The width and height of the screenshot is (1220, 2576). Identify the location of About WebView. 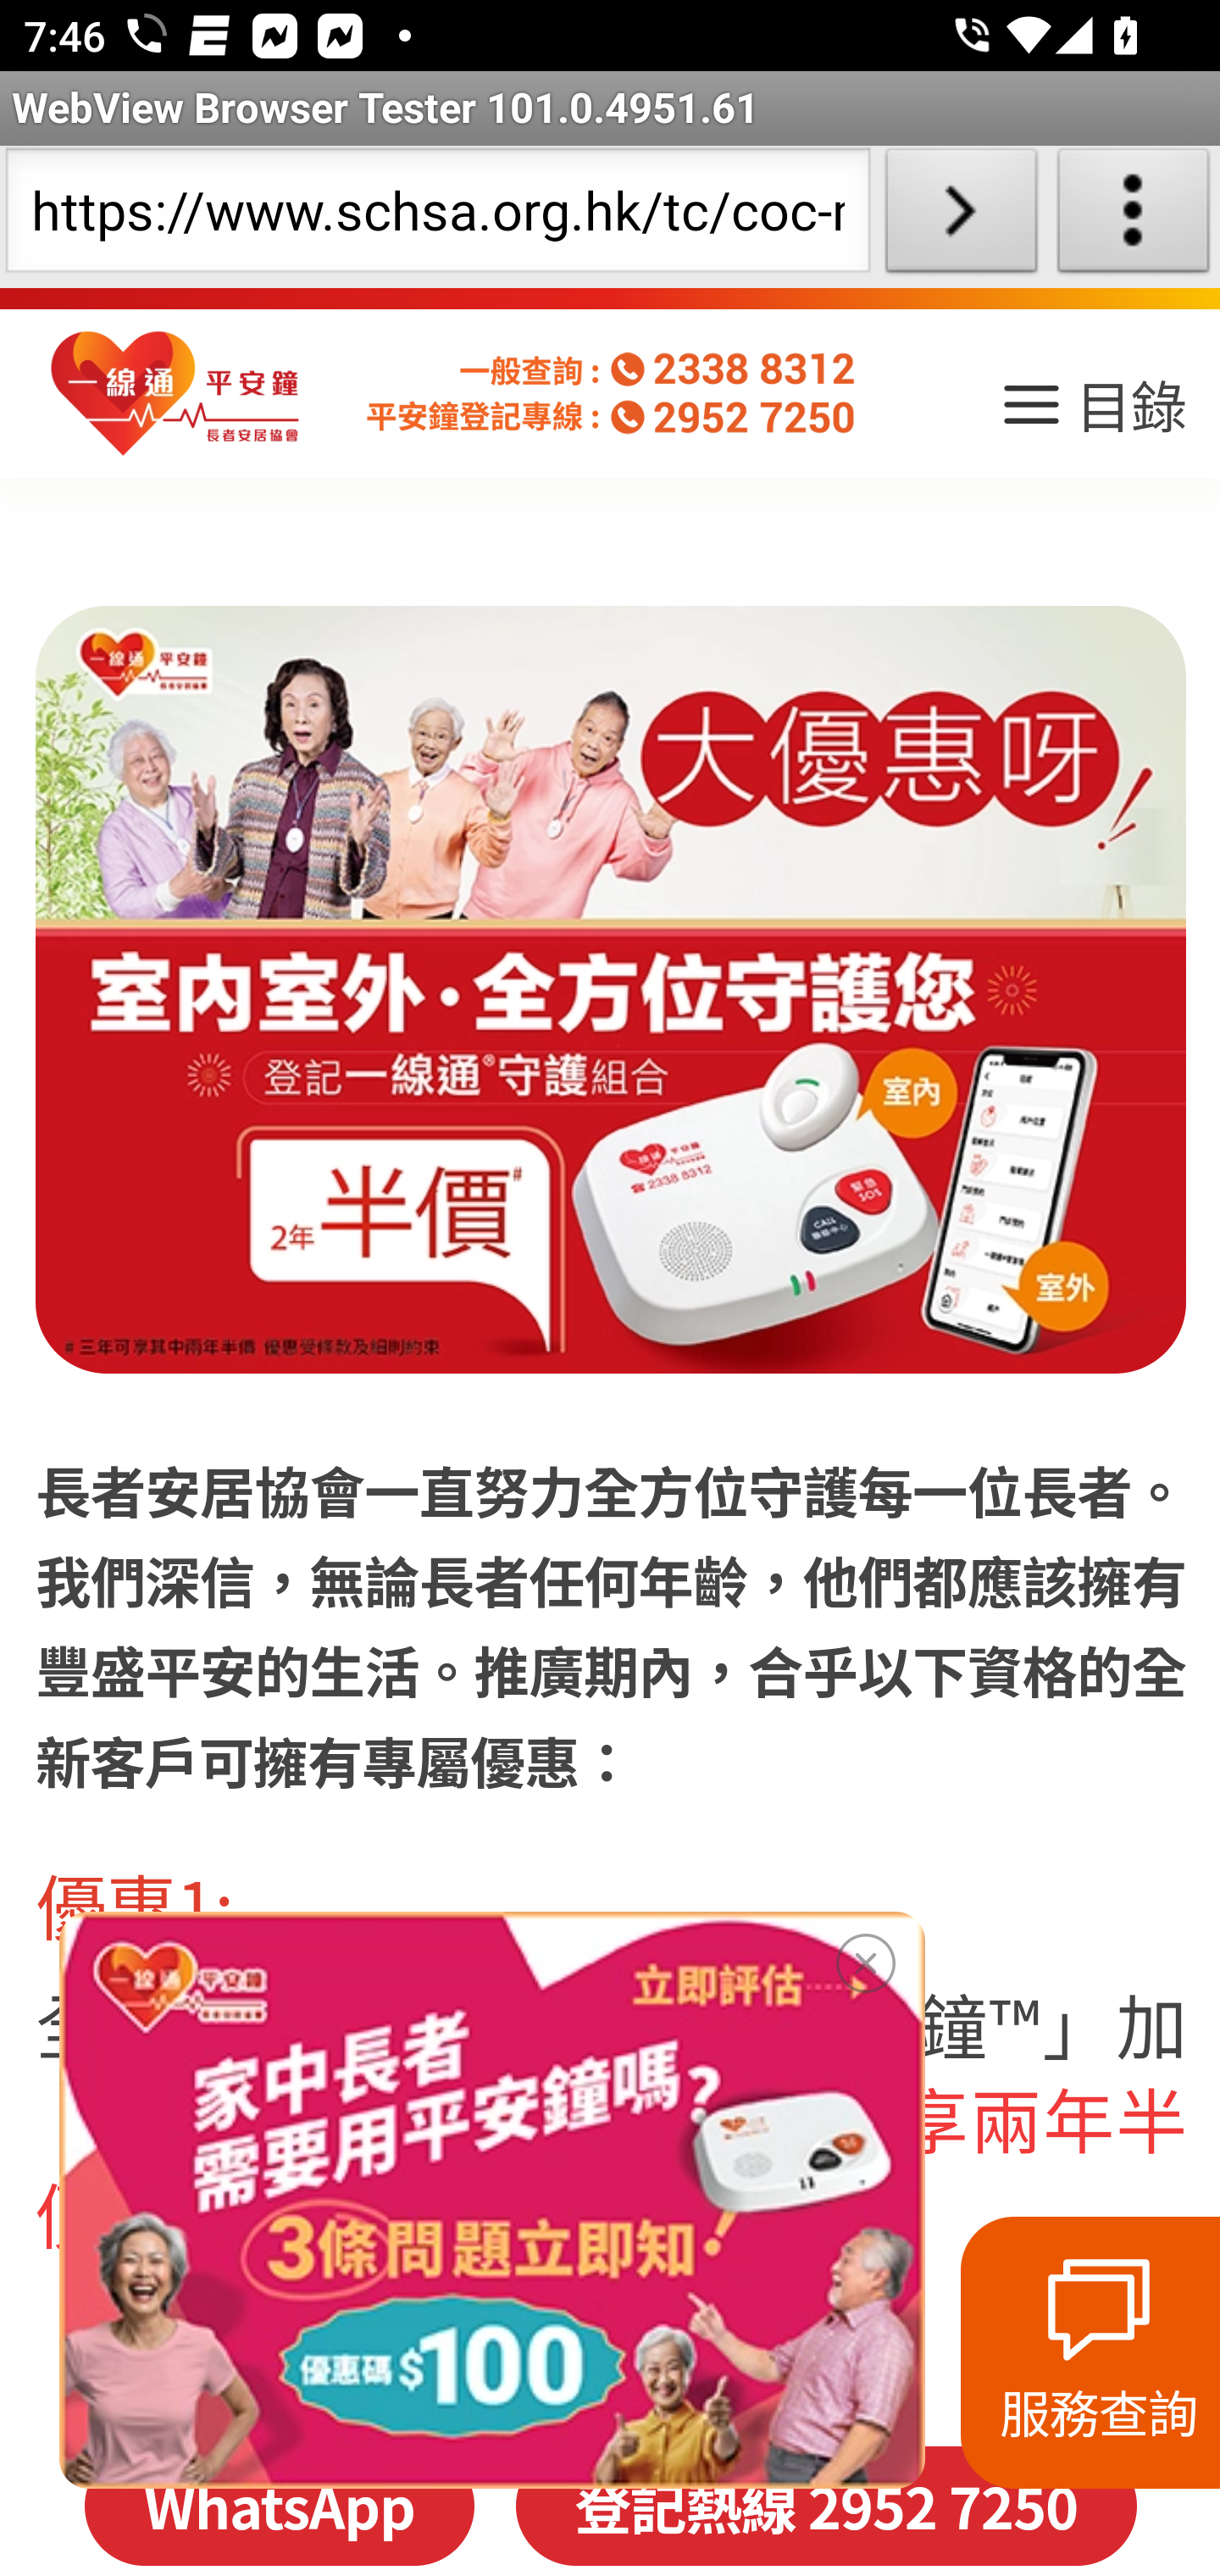
(1134, 217).